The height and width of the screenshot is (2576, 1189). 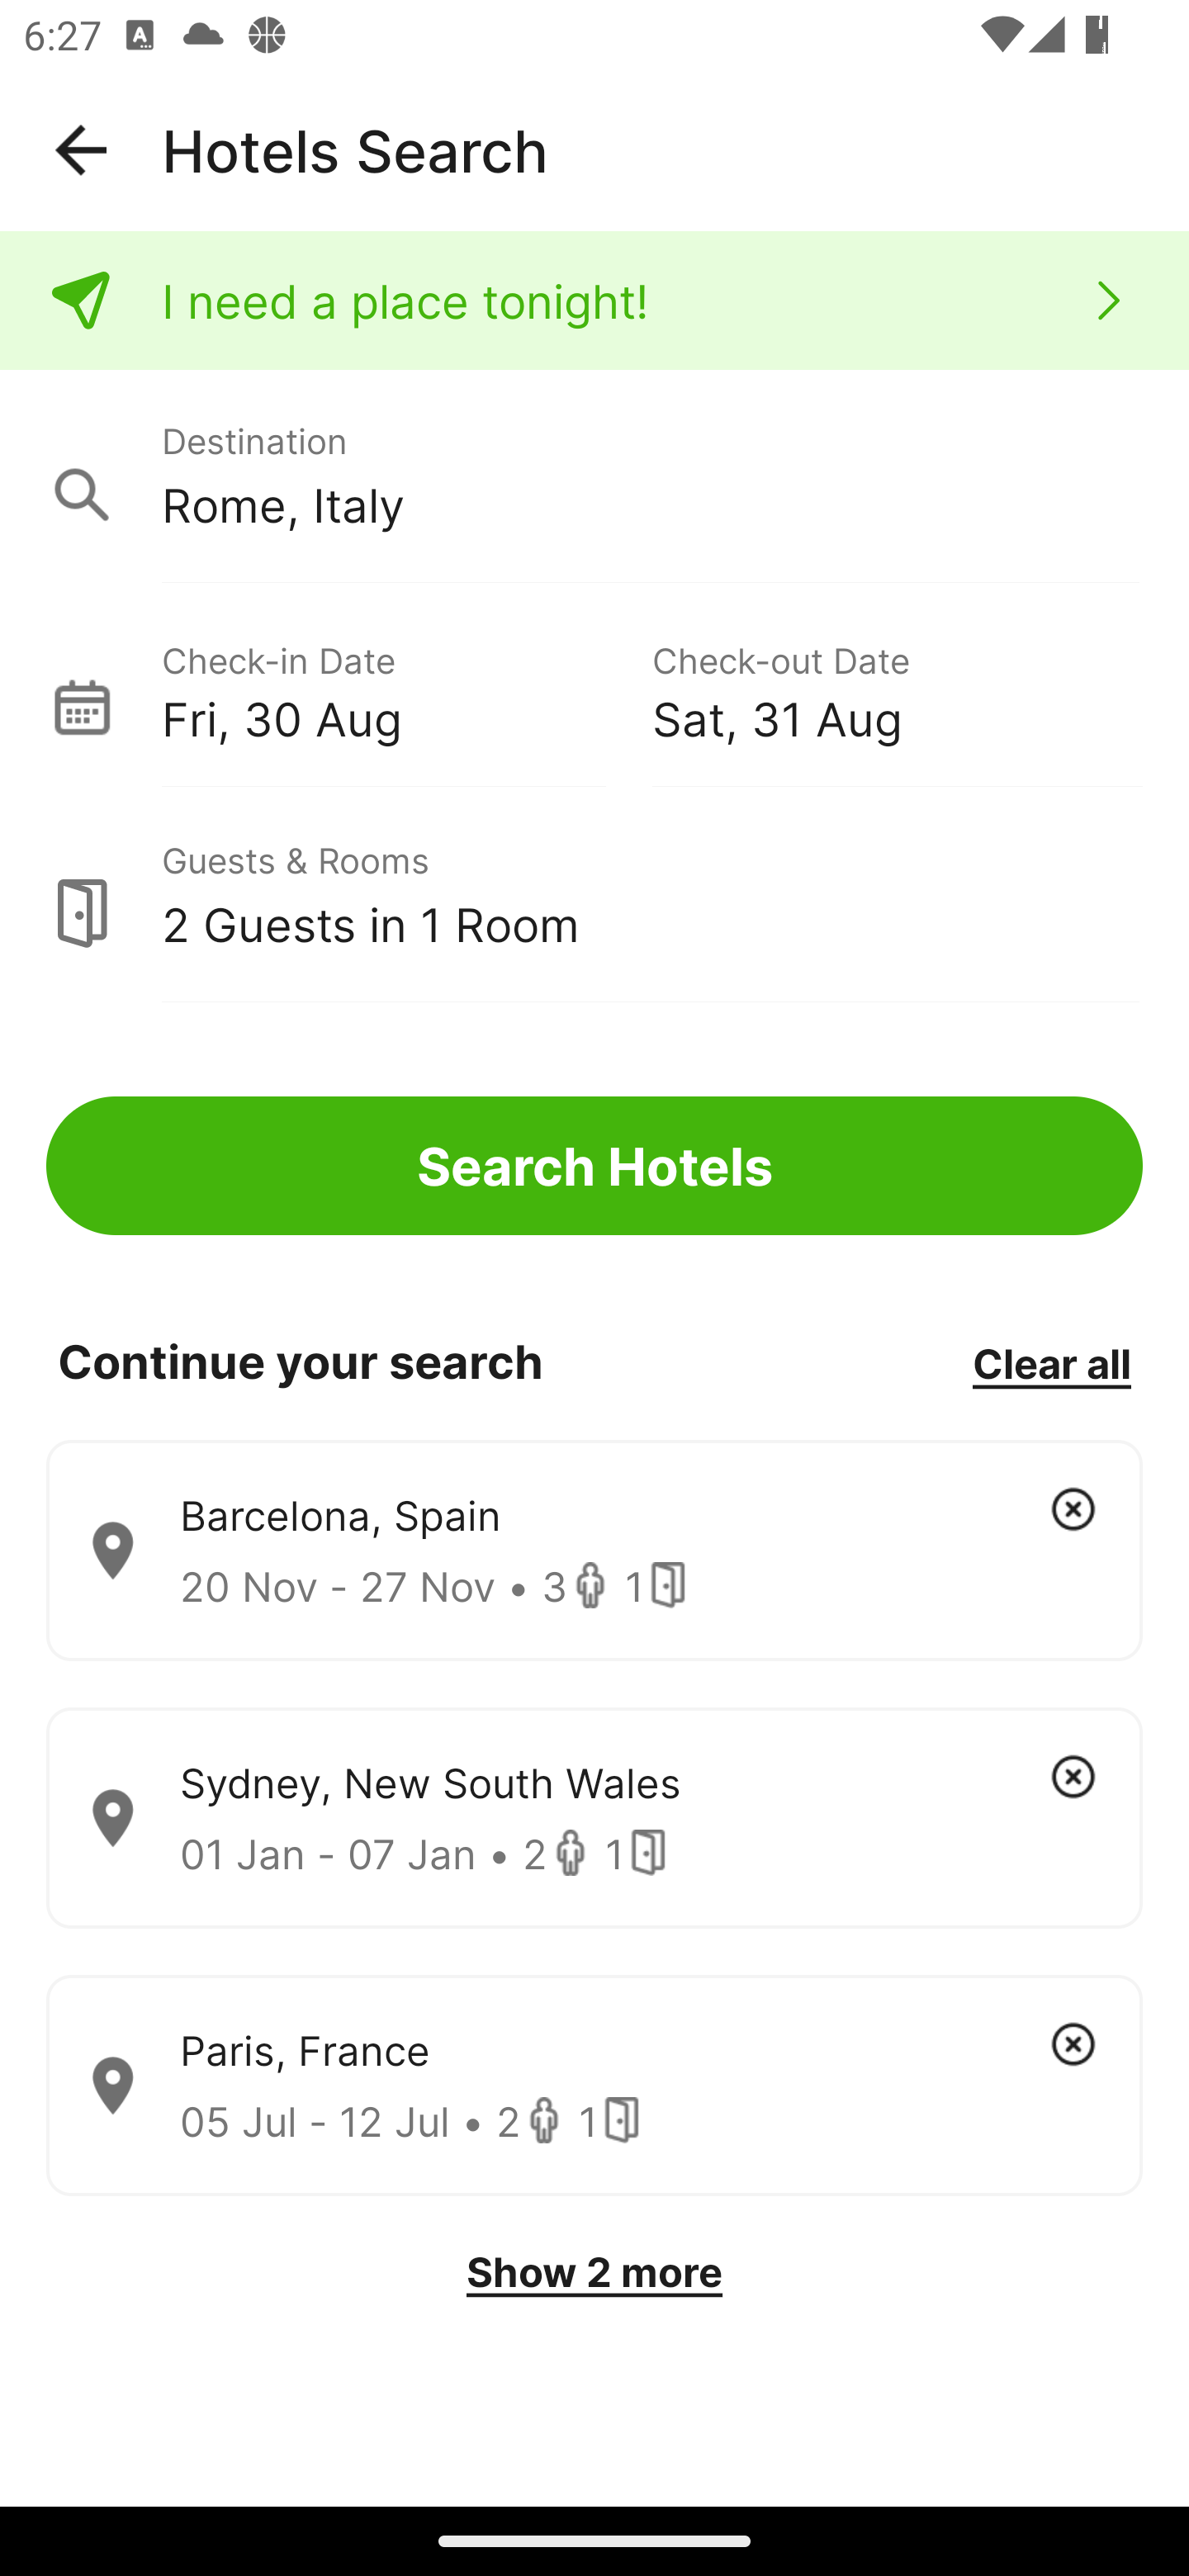 What do you see at coordinates (1051, 1362) in the screenshot?
I see `Clear all` at bounding box center [1051, 1362].